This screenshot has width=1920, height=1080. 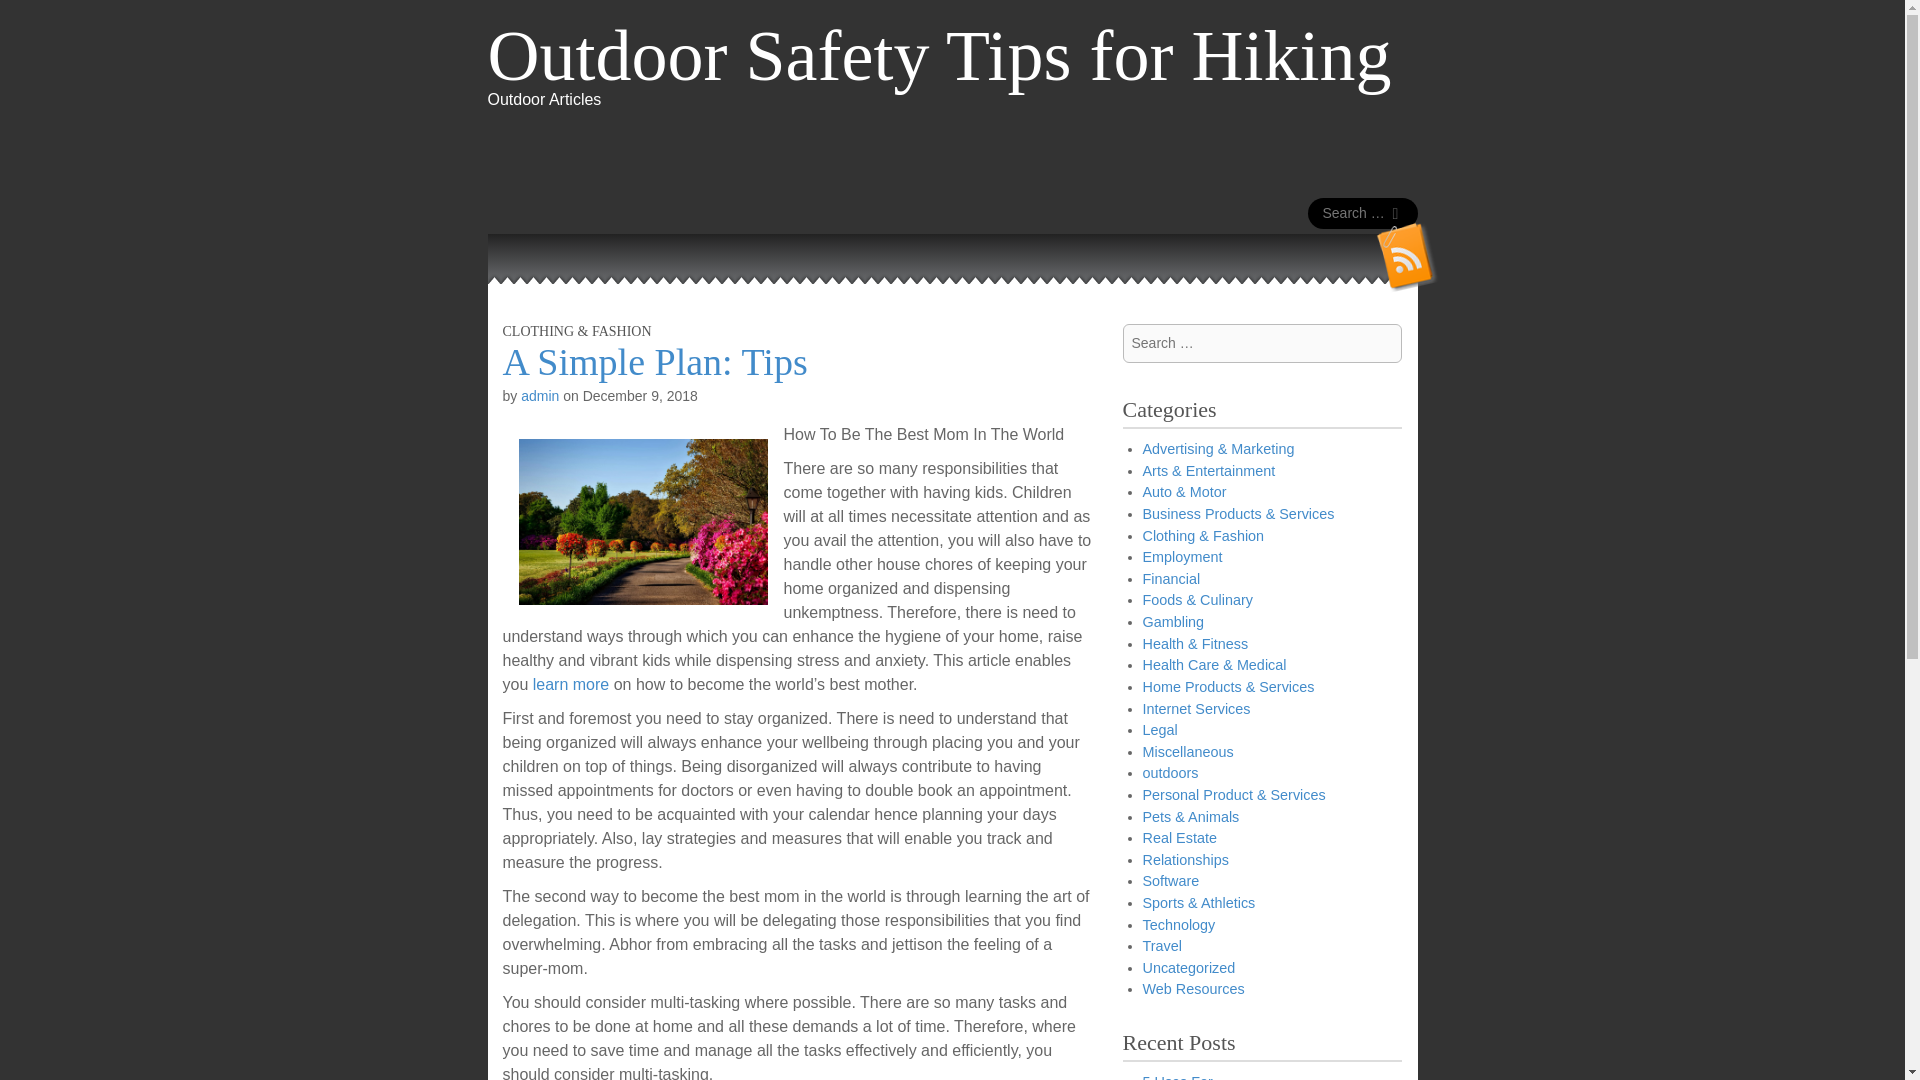 I want to click on Gambling, so click(x=1172, y=622).